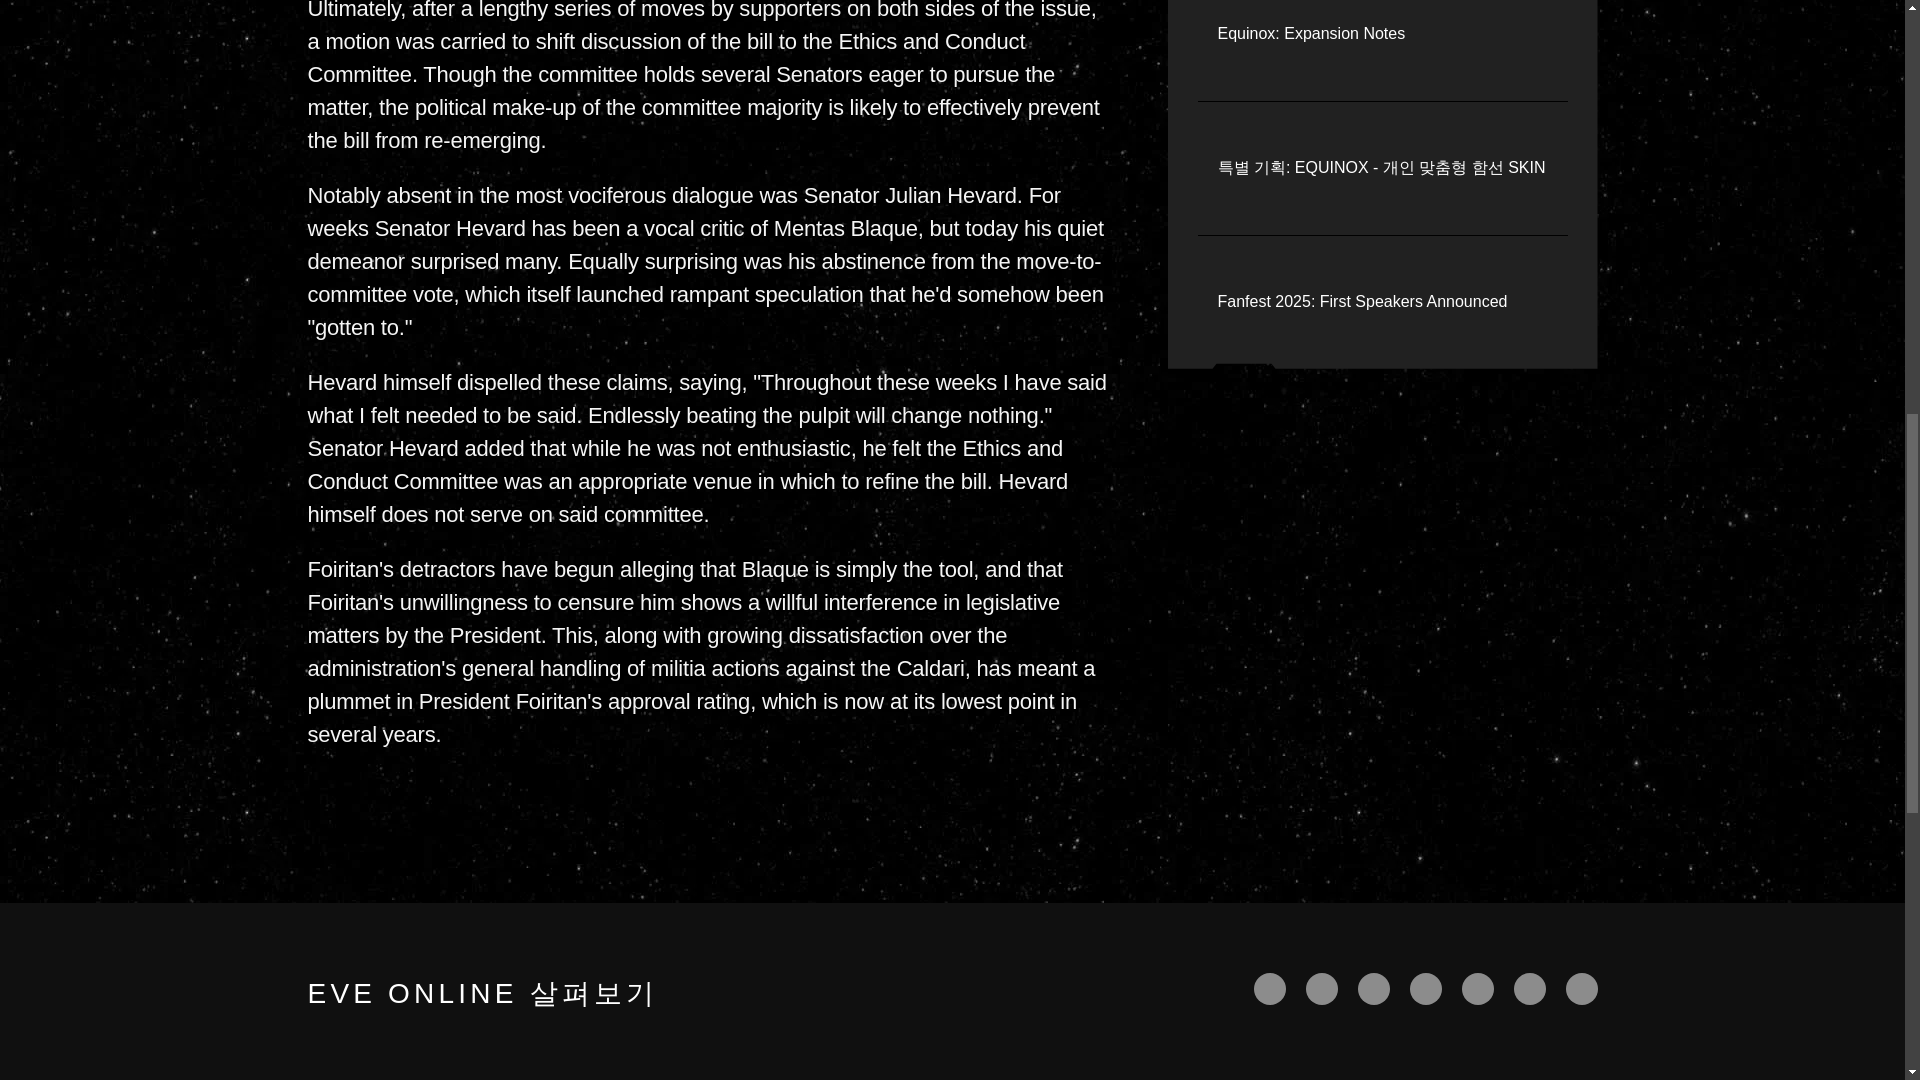  What do you see at coordinates (1374, 989) in the screenshot?
I see `YouTube` at bounding box center [1374, 989].